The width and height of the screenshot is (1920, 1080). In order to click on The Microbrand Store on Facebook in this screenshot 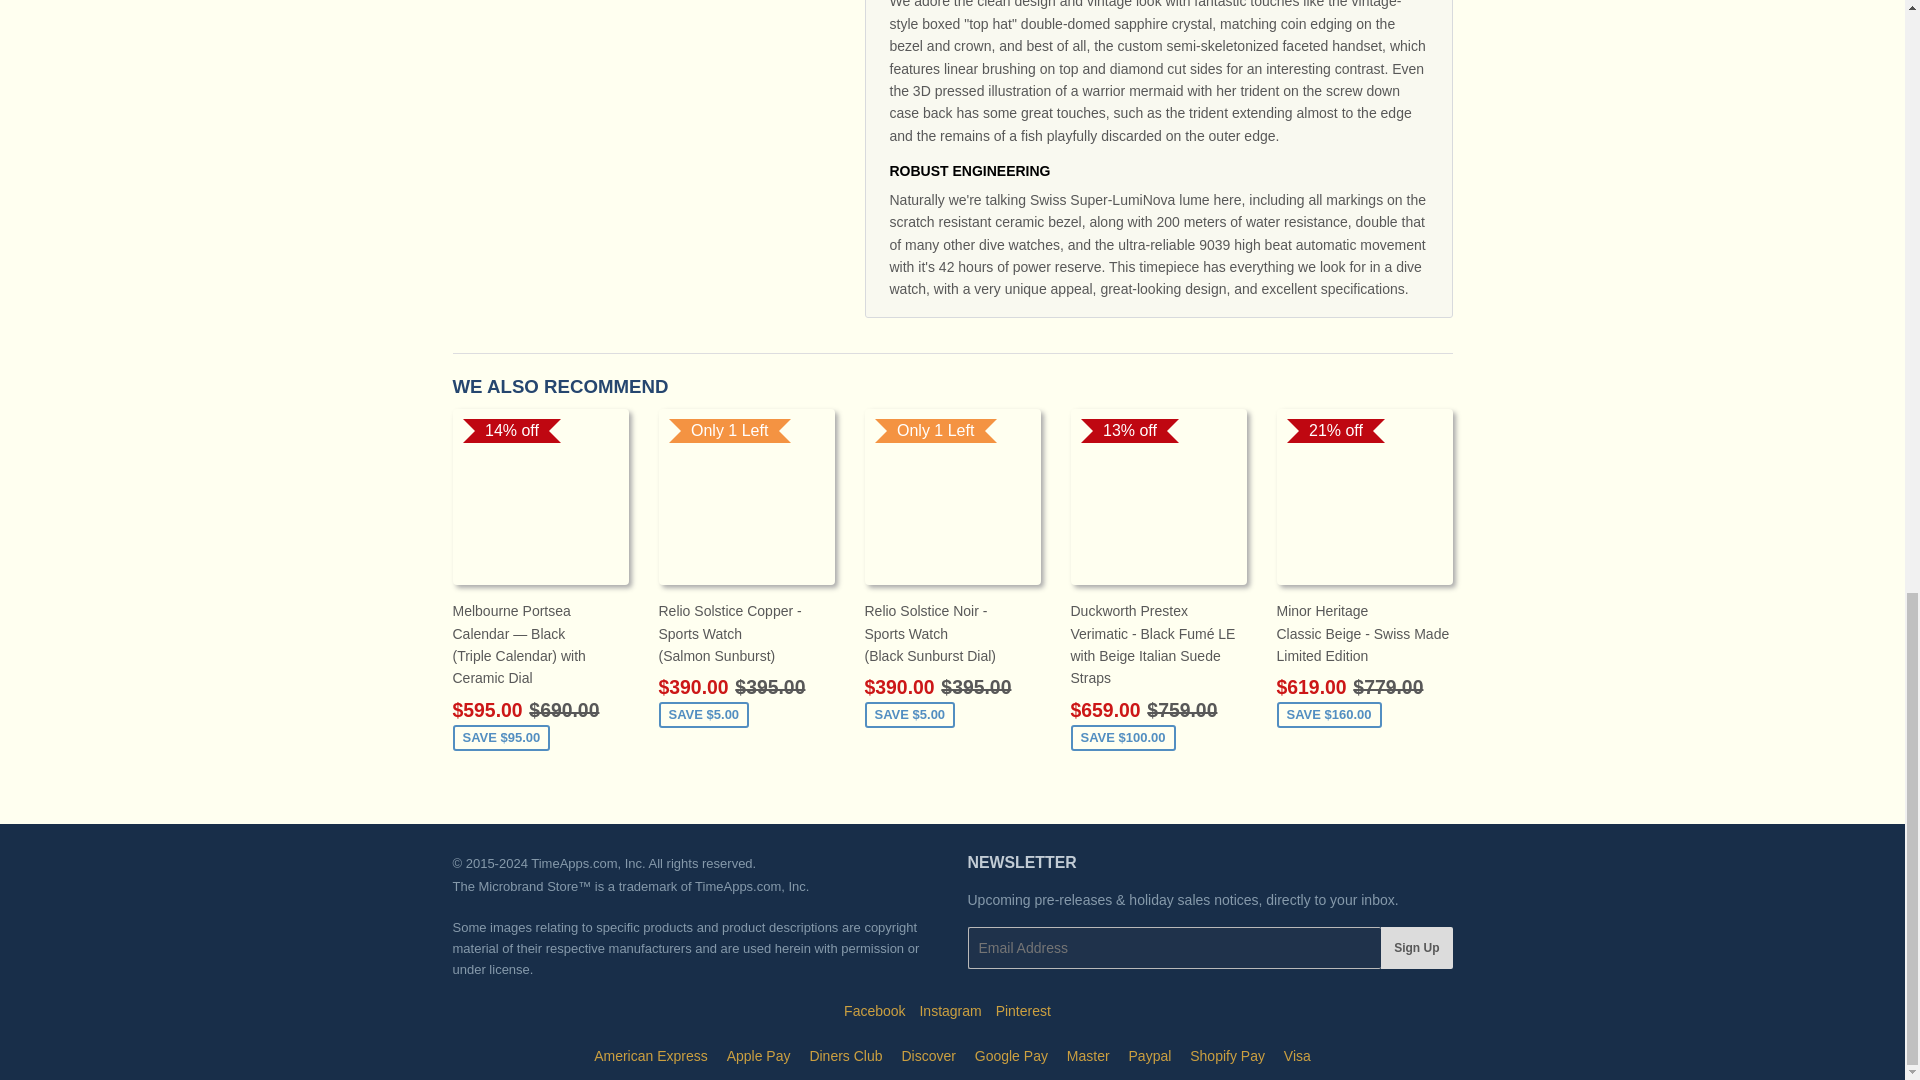, I will do `click(874, 1011)`.